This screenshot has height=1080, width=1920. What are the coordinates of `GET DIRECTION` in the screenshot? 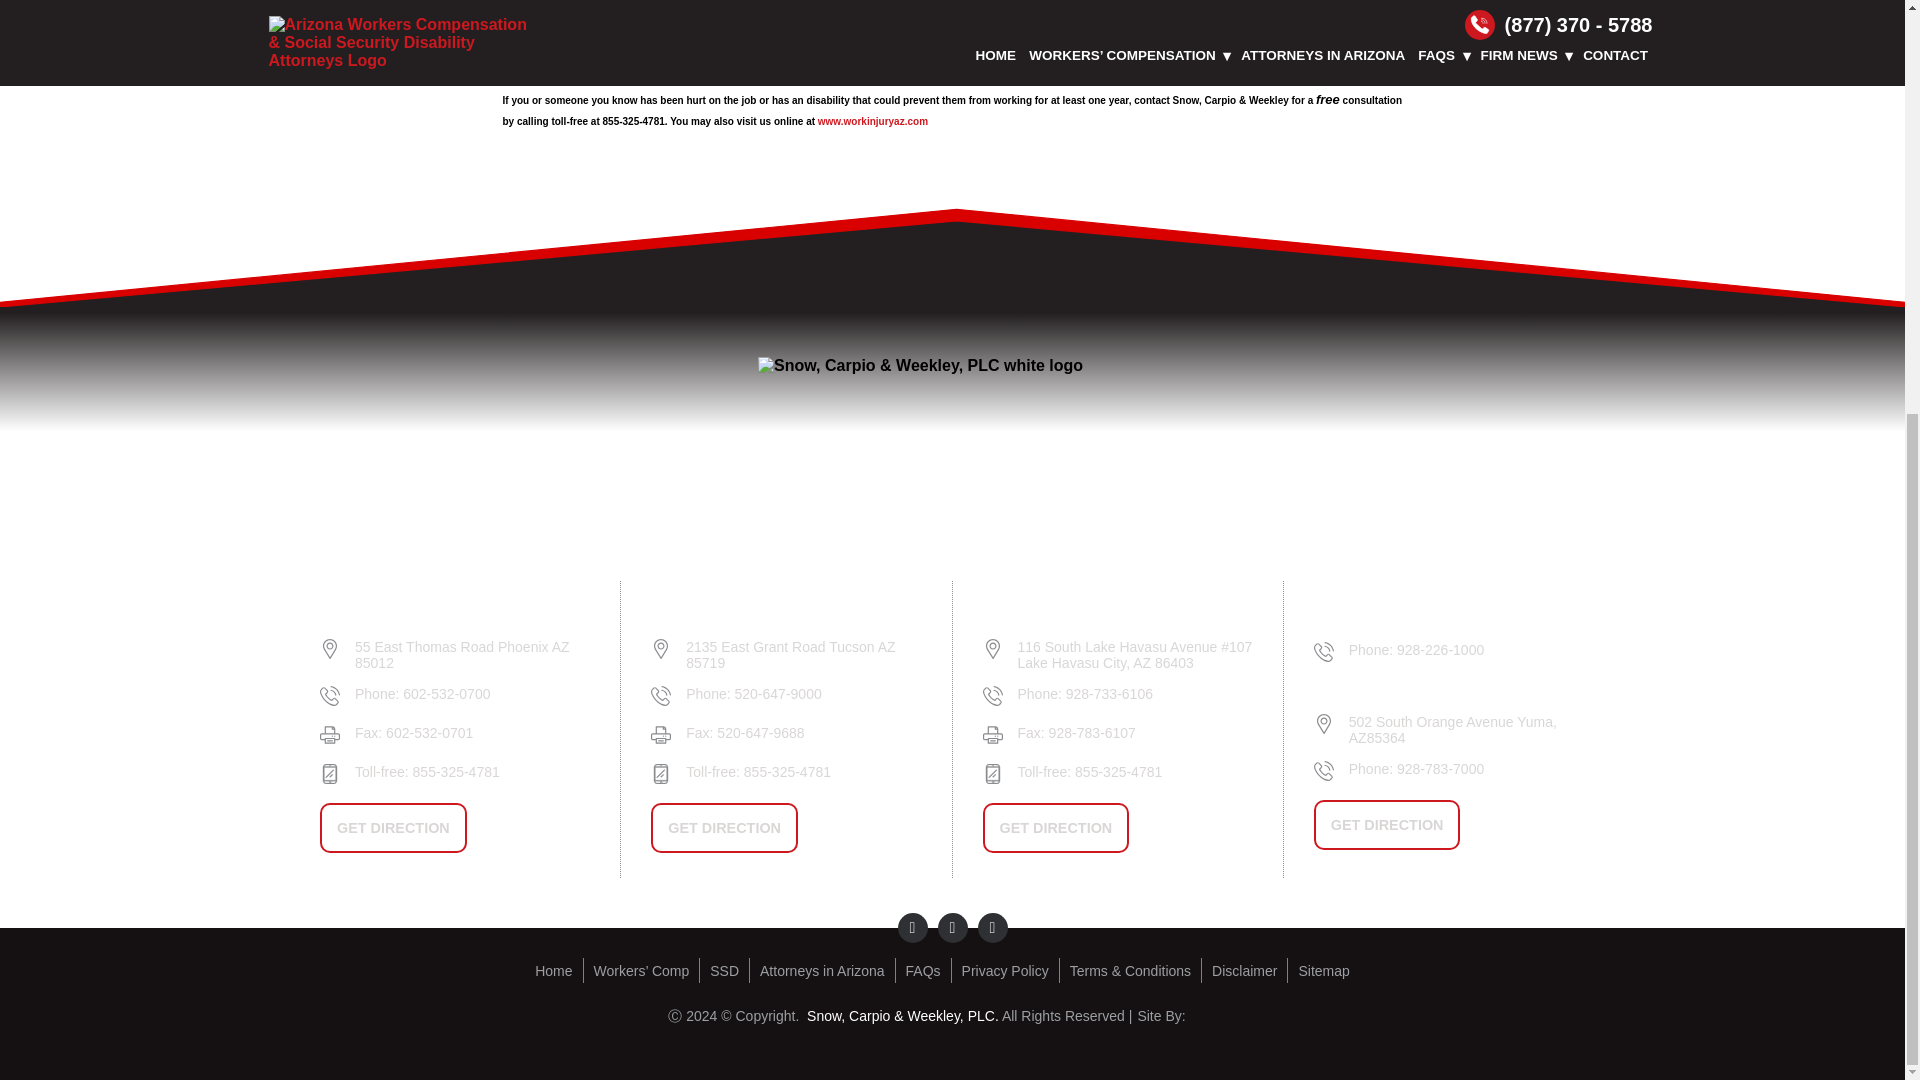 It's located at (393, 828).